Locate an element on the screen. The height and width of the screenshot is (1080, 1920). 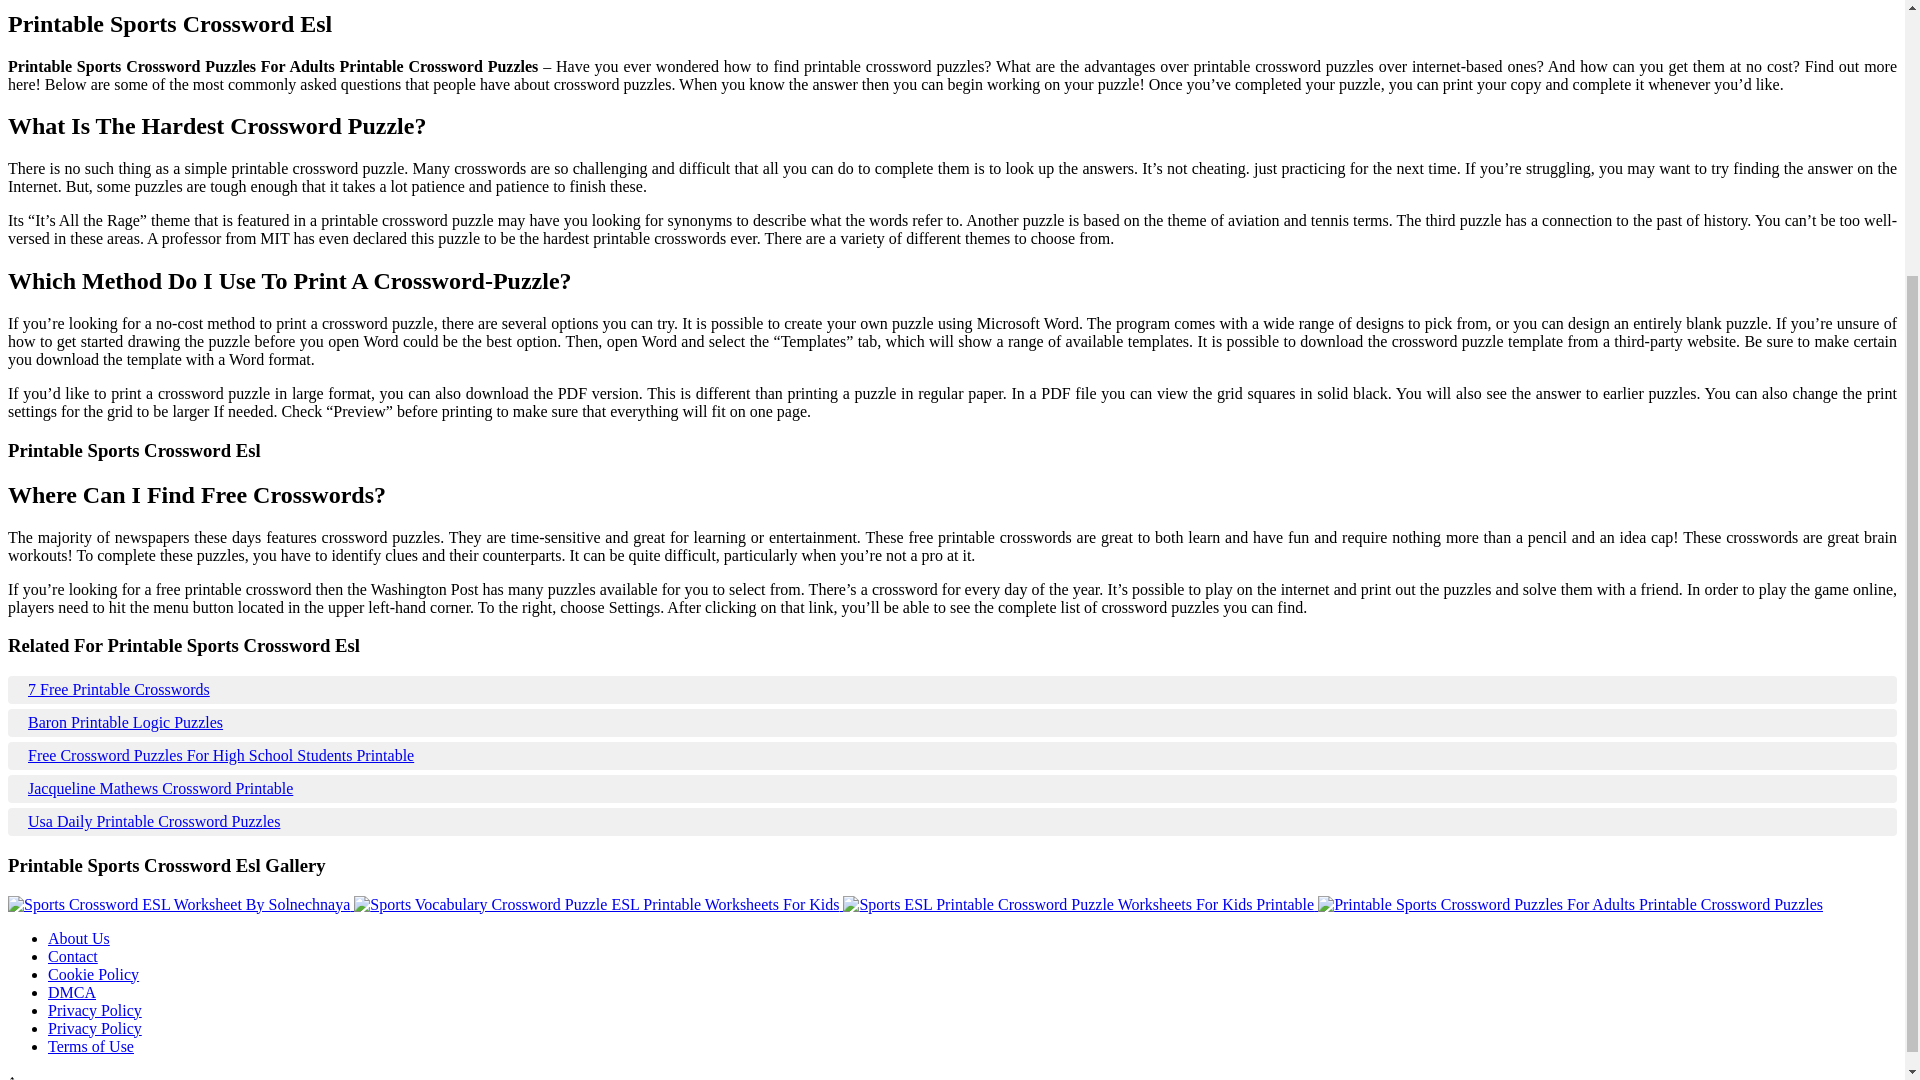
Privacy Policy is located at coordinates (95, 1010).